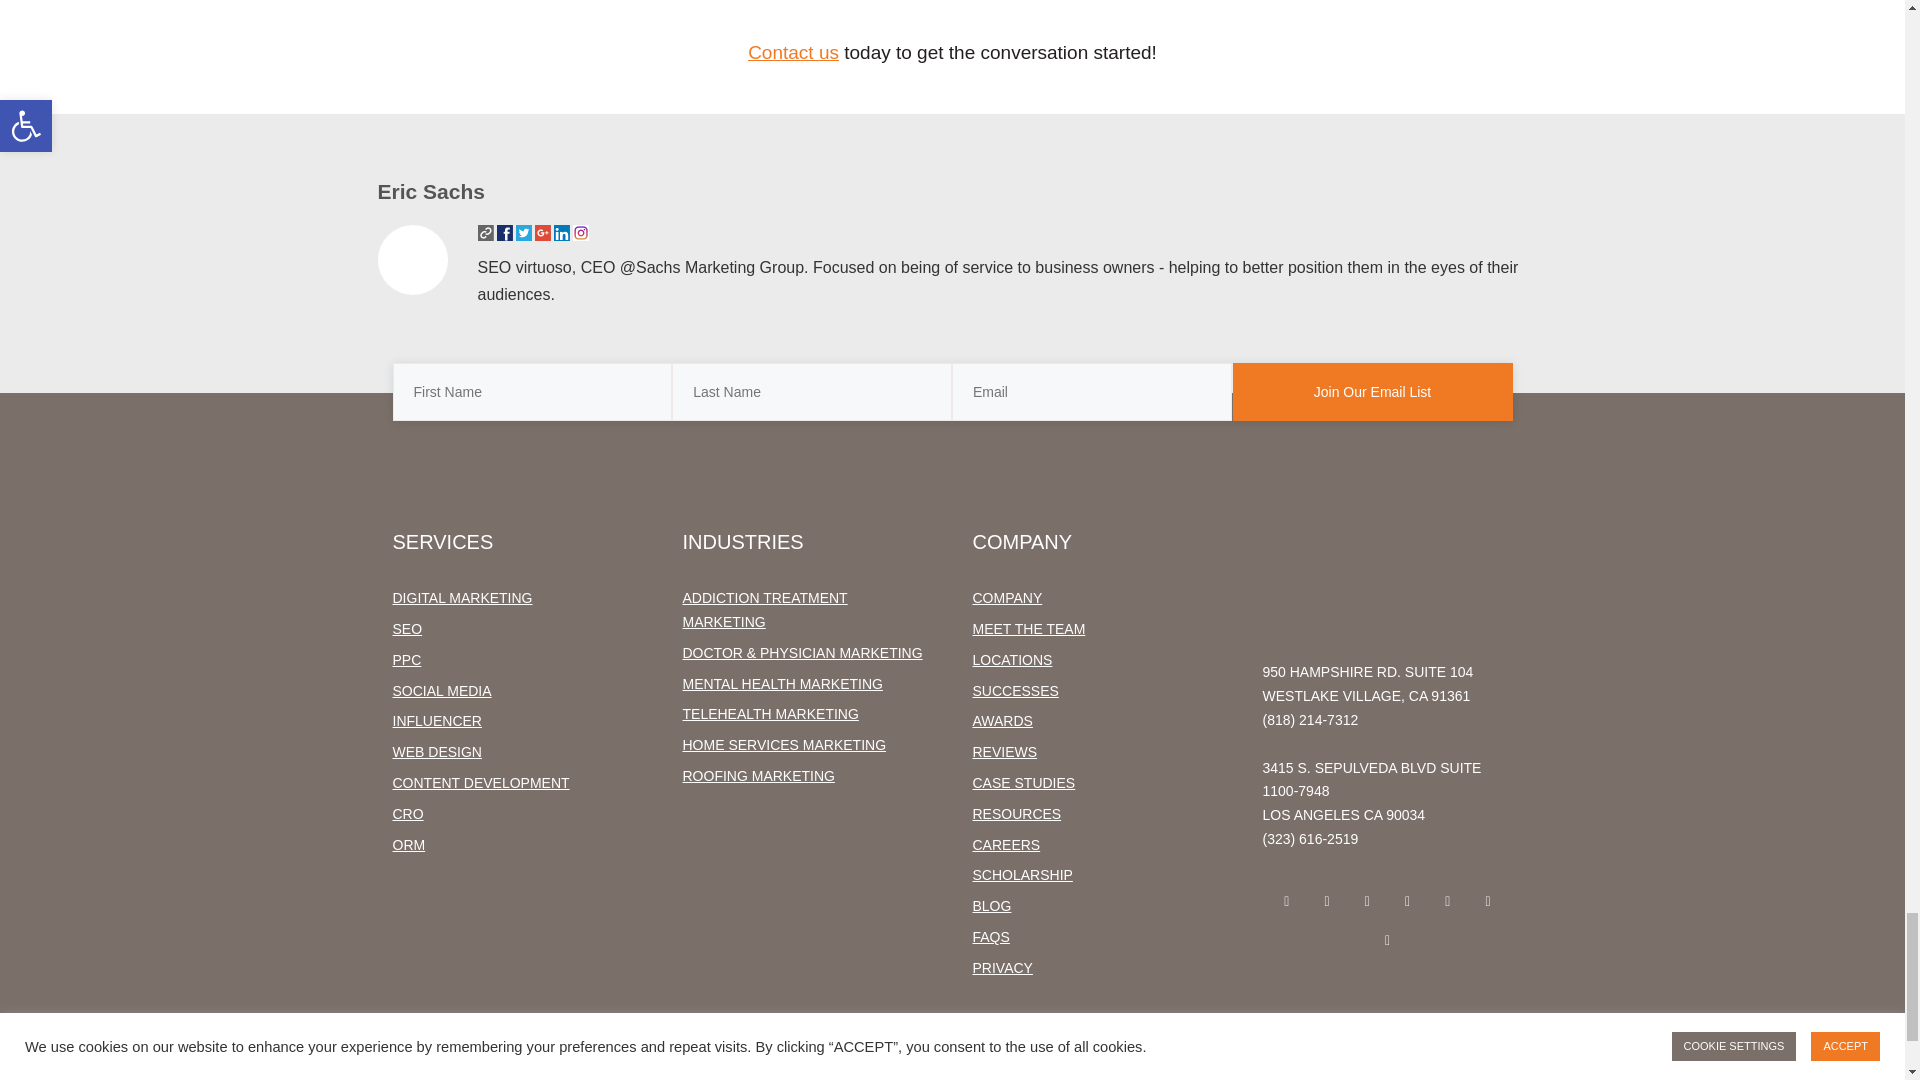  Describe the element at coordinates (1372, 392) in the screenshot. I see `Join Our Email List` at that location.